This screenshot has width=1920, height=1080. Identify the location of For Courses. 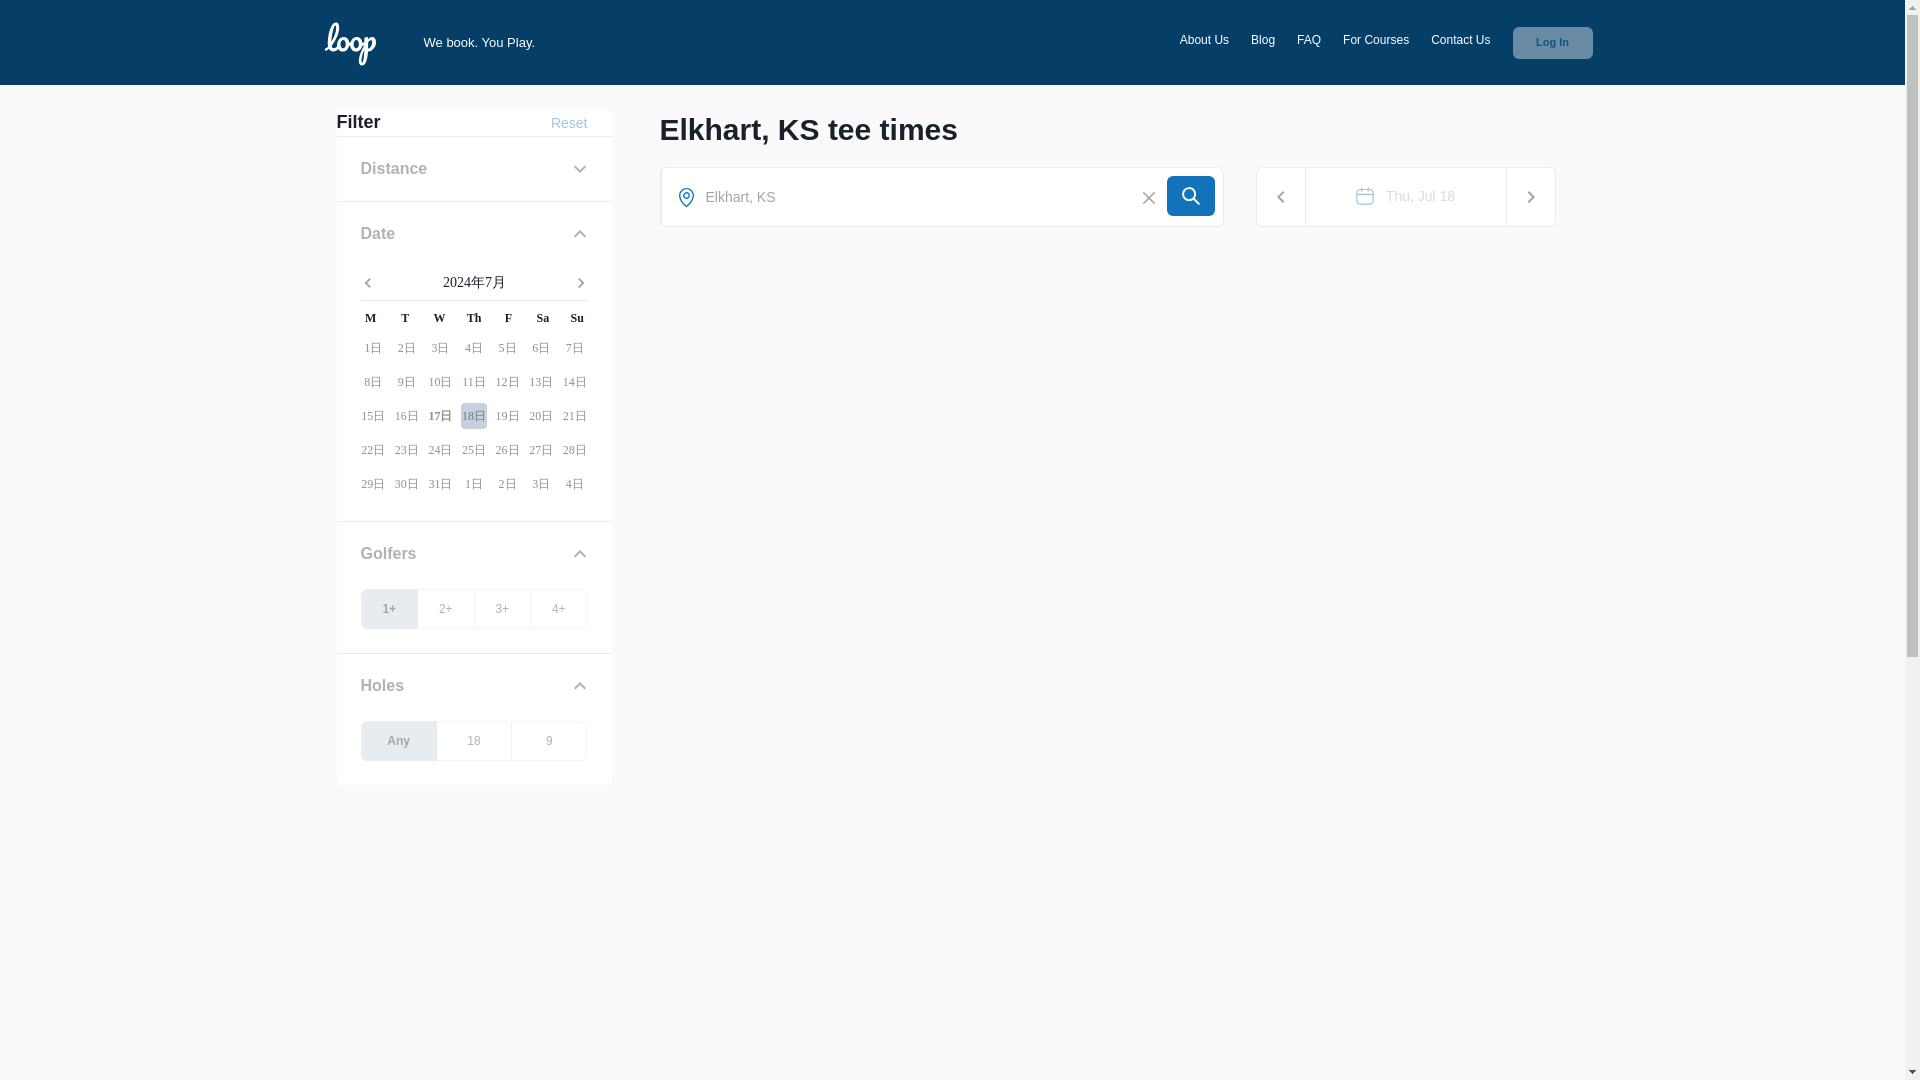
(1376, 42).